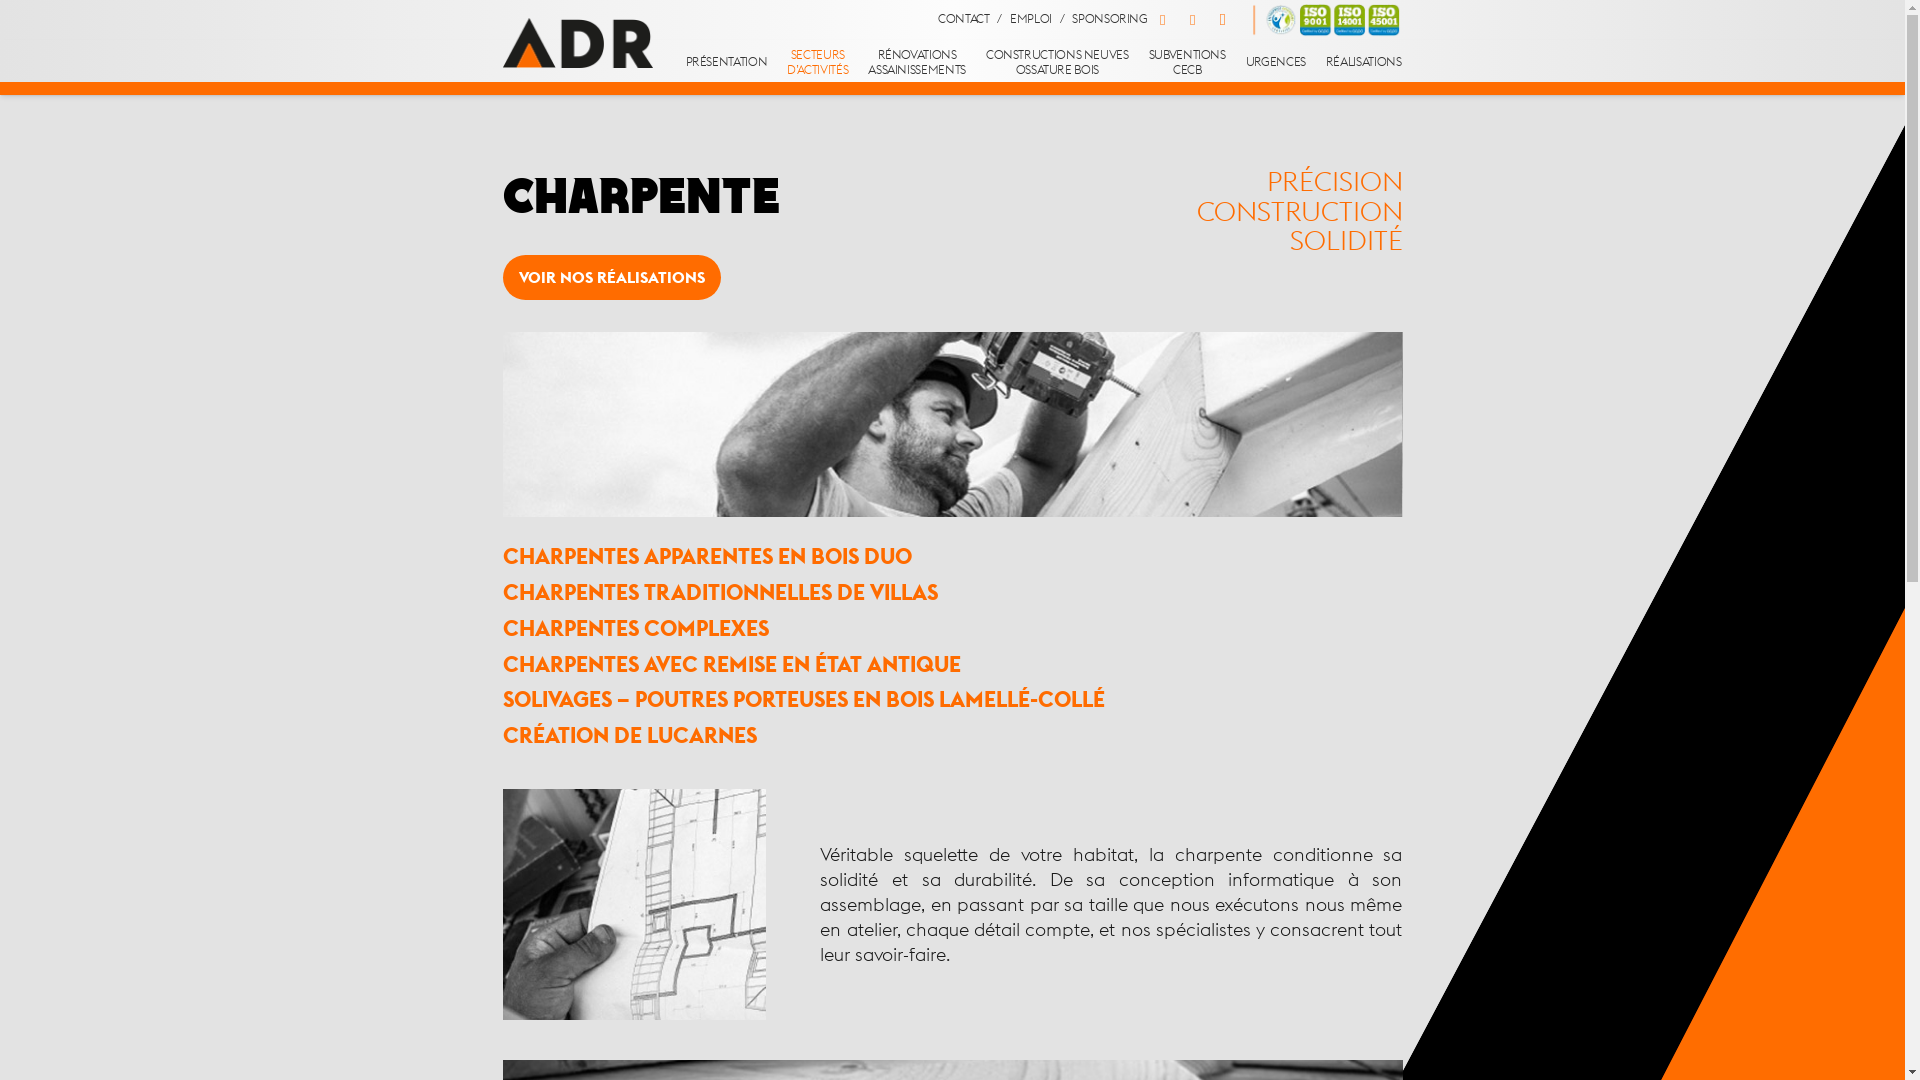  What do you see at coordinates (1110, 19) in the screenshot?
I see `SPONSORING` at bounding box center [1110, 19].